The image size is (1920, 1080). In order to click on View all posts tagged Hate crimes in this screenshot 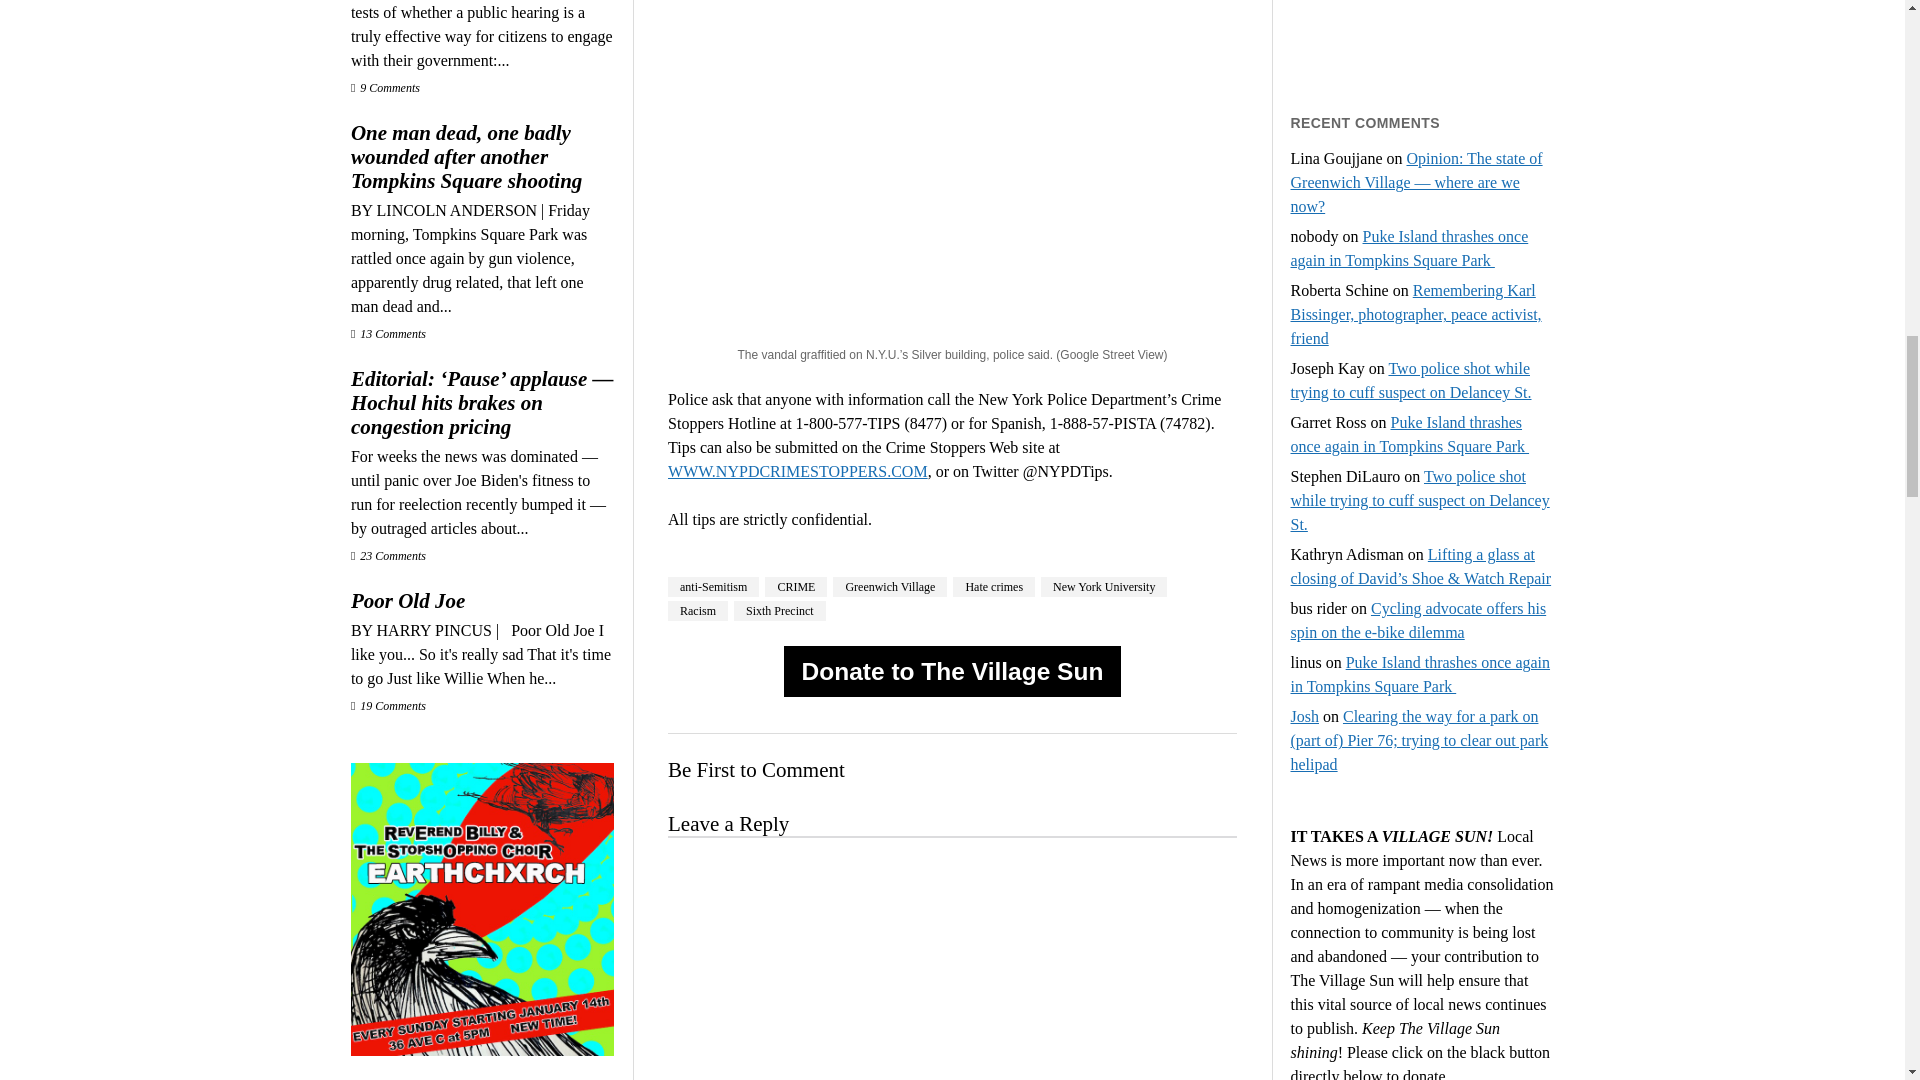, I will do `click(993, 586)`.